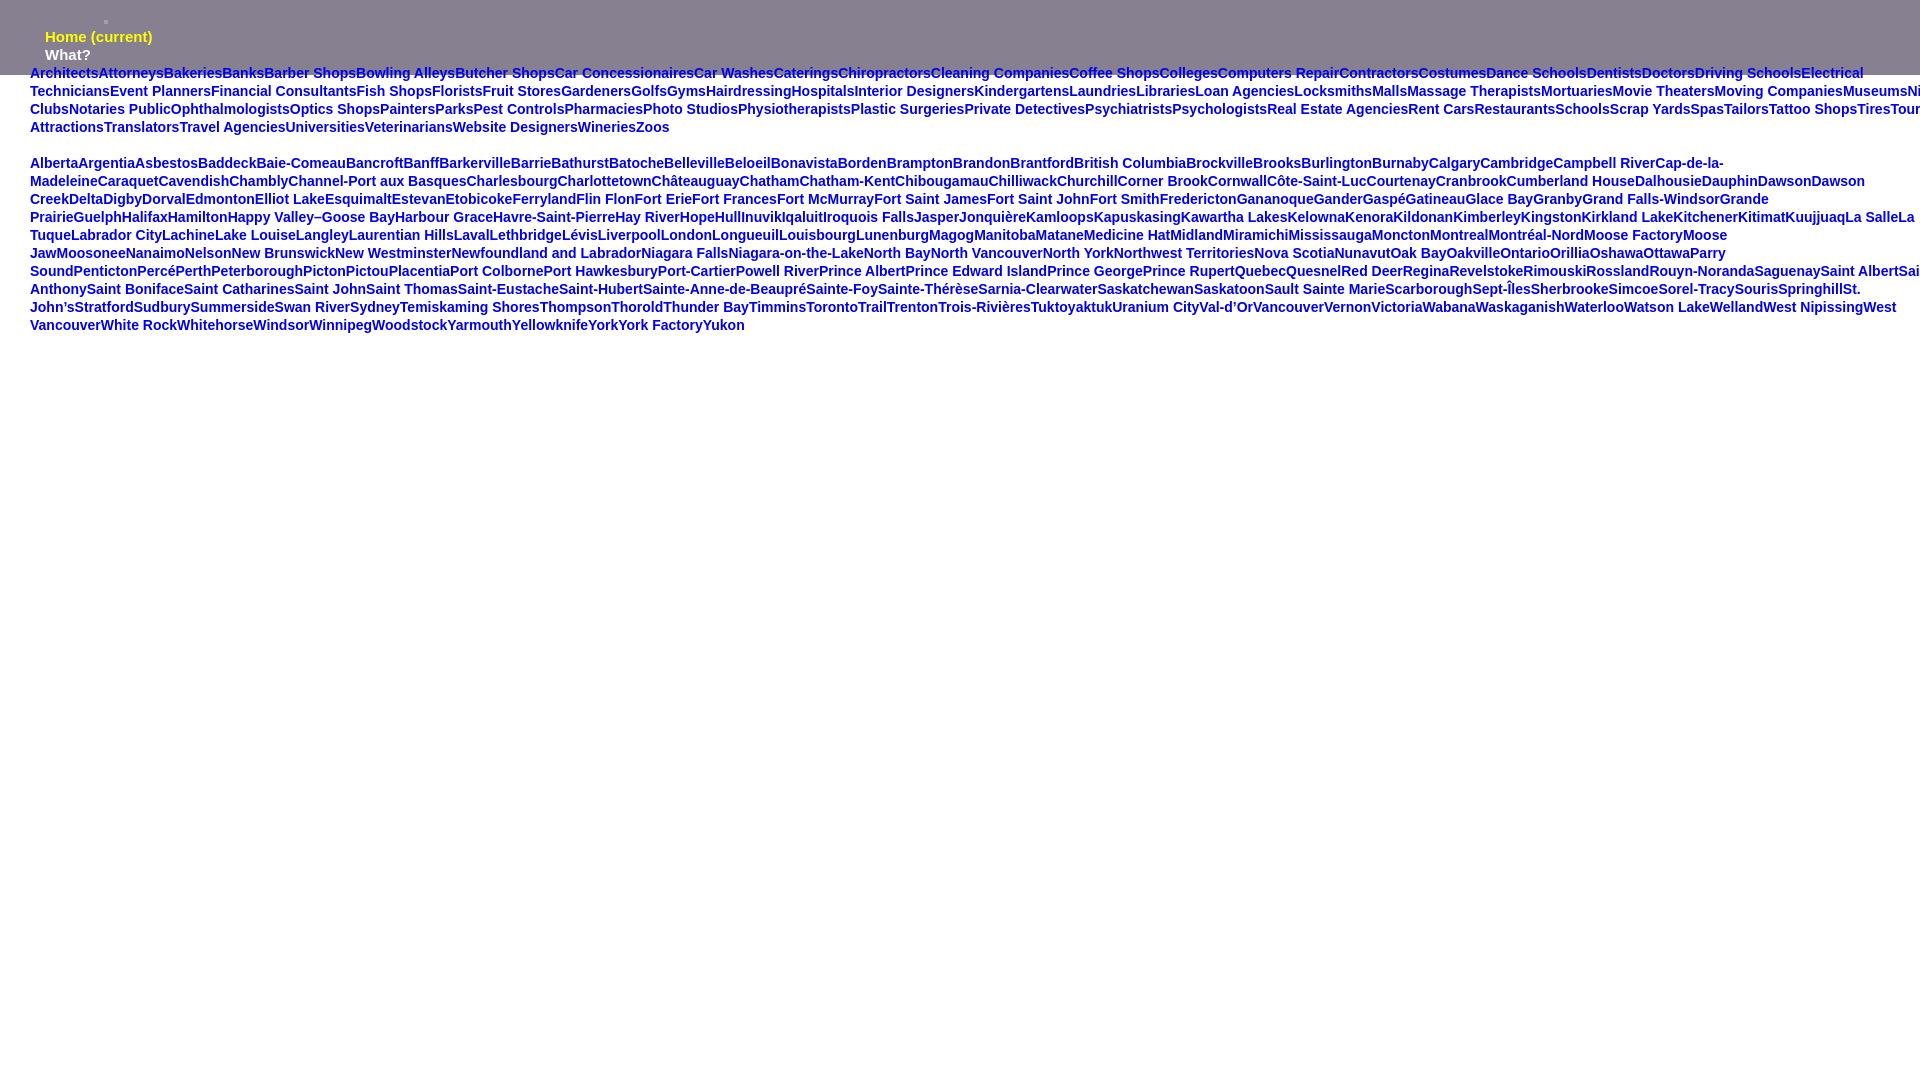  Describe the element at coordinates (1188, 72) in the screenshot. I see `Colleges` at that location.